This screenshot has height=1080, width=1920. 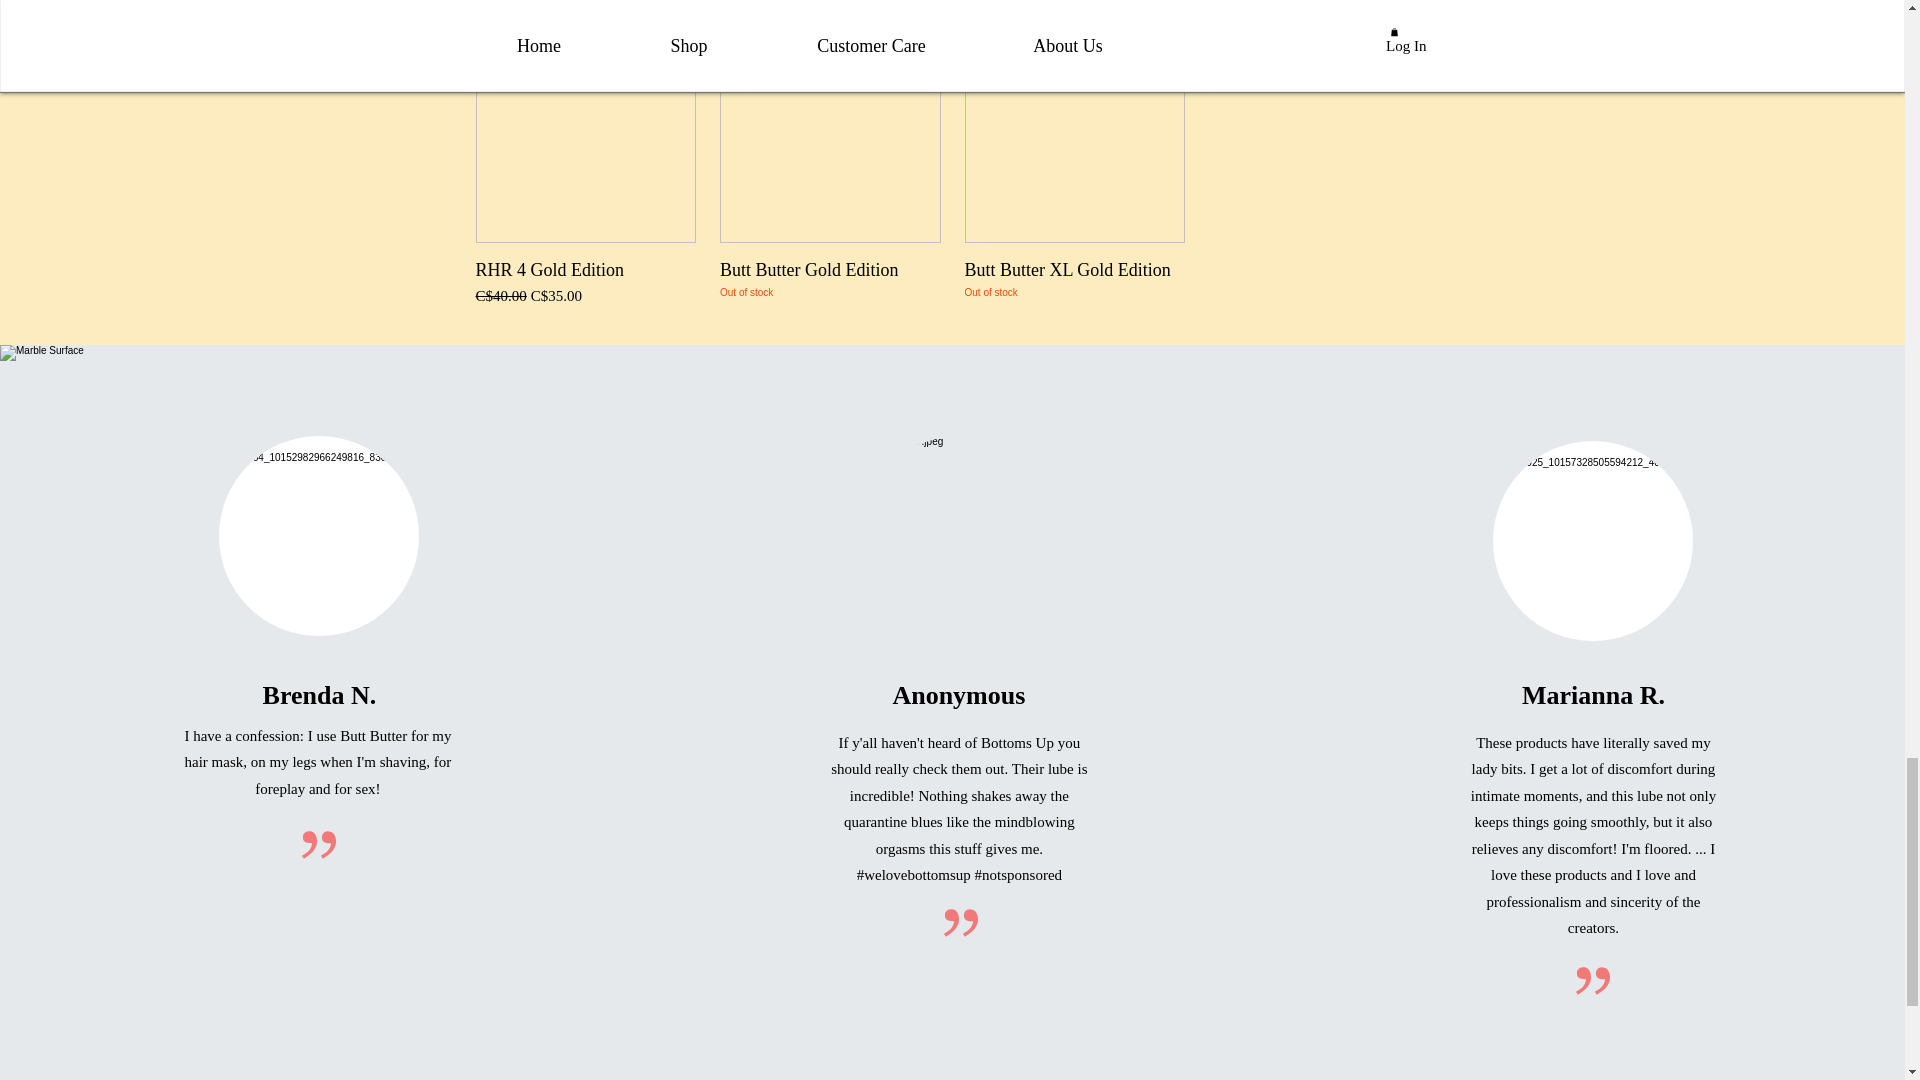 I want to click on GettyImages-535587703.jpg, so click(x=318, y=536).